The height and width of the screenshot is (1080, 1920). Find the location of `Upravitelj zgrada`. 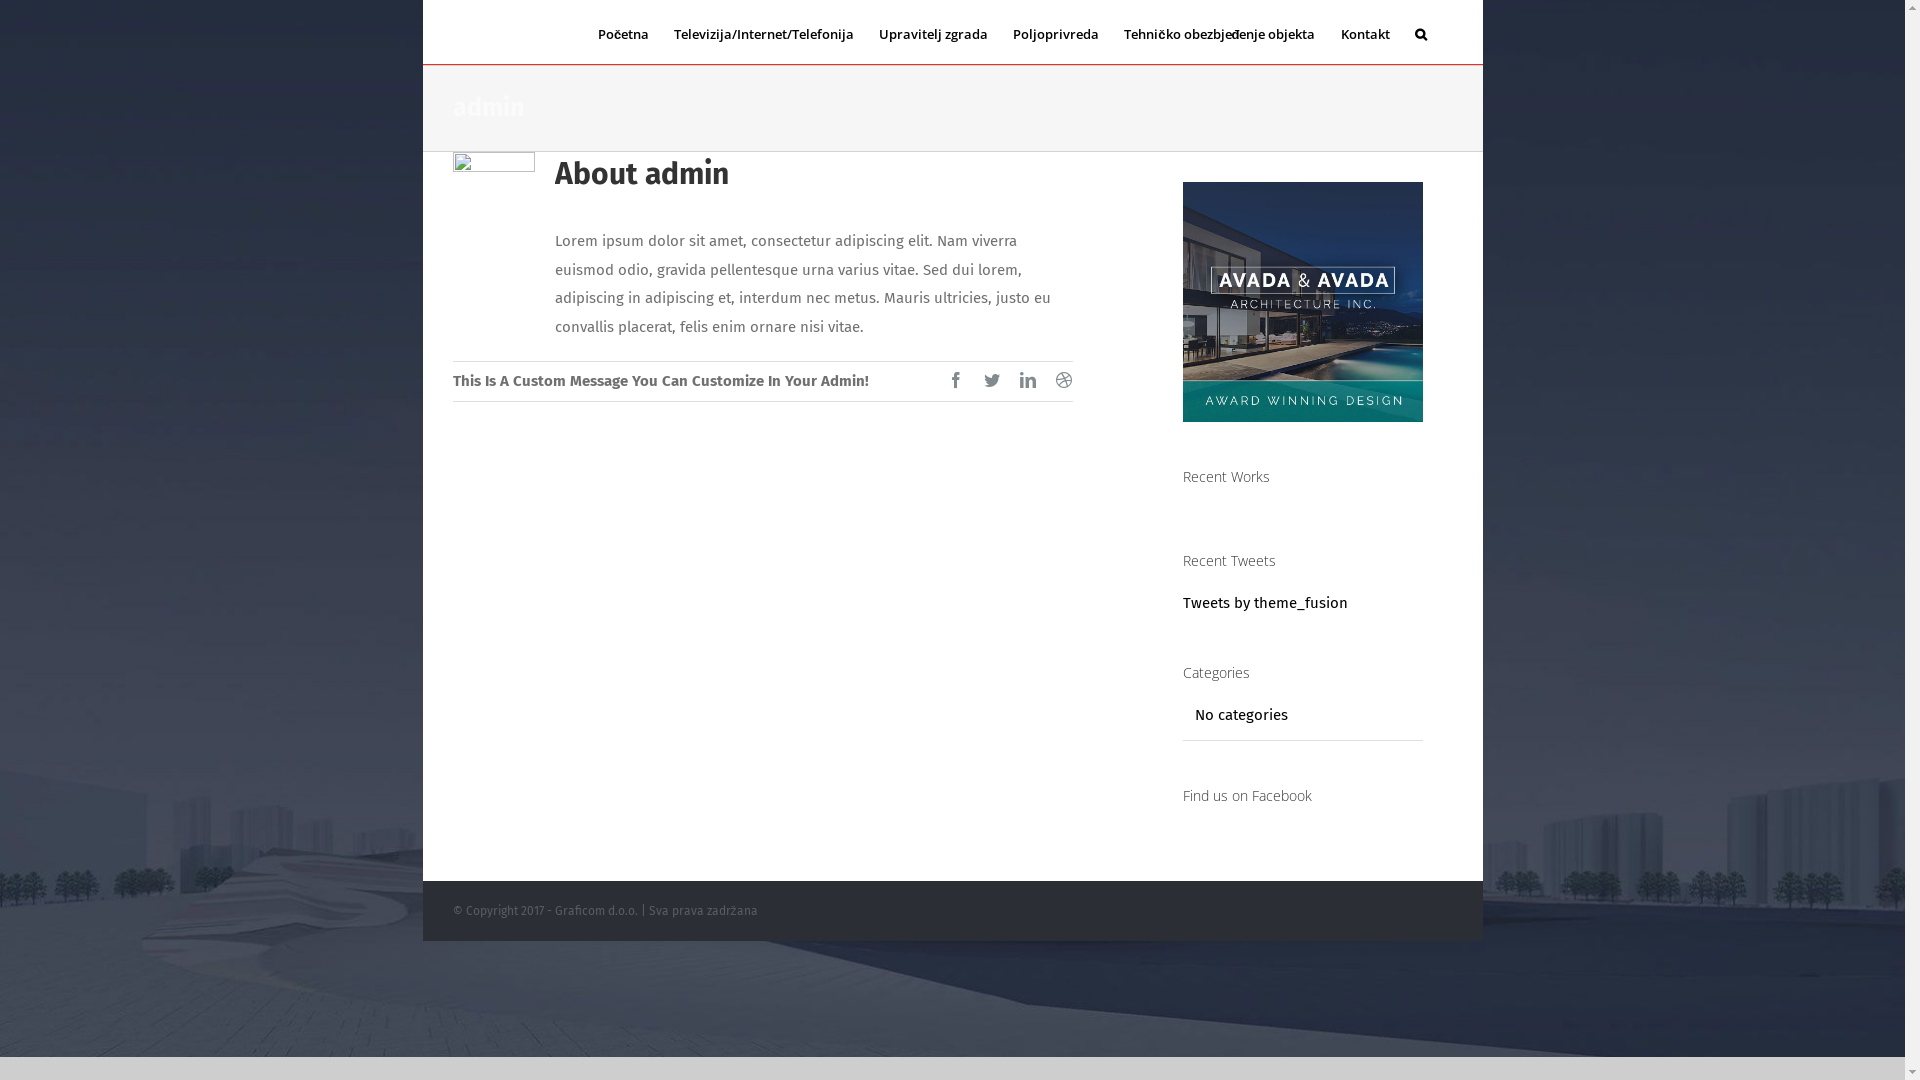

Upravitelj zgrada is located at coordinates (933, 32).